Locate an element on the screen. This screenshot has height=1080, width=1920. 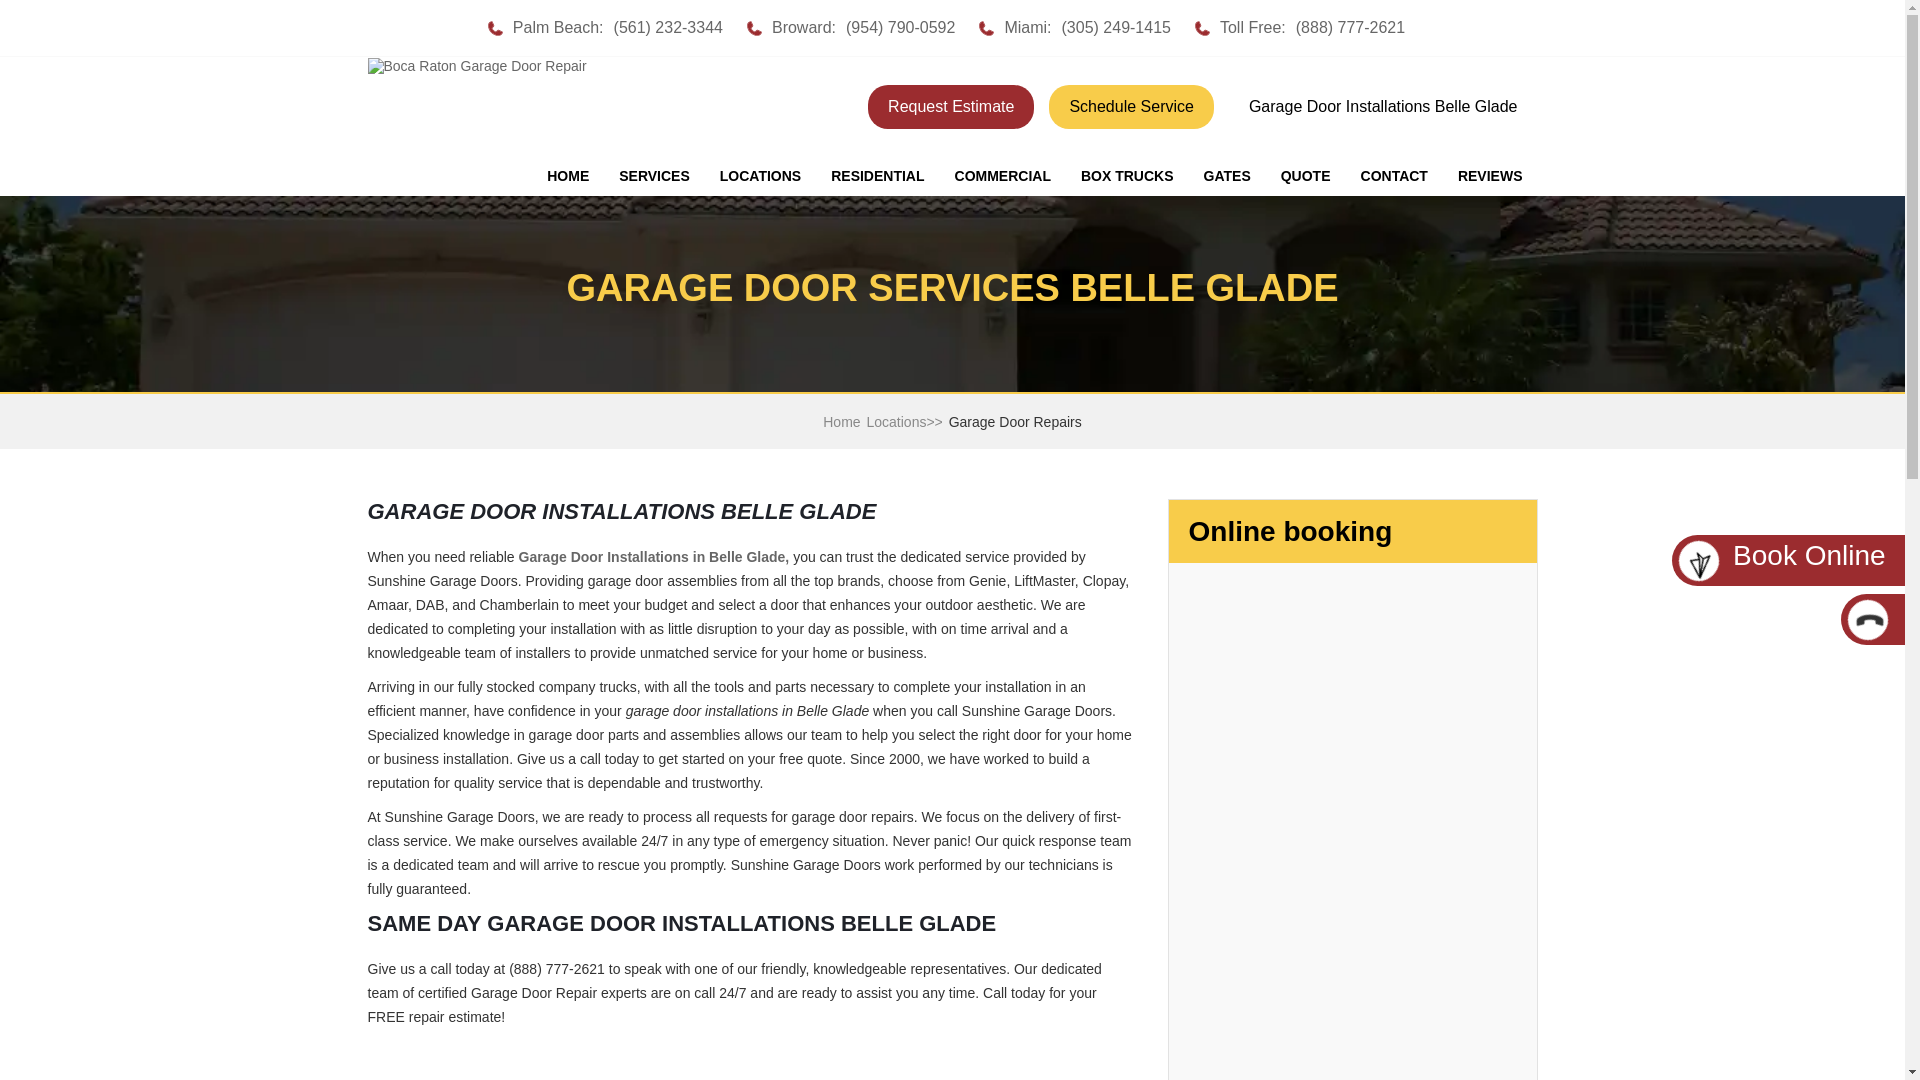
QUOTE is located at coordinates (1305, 176).